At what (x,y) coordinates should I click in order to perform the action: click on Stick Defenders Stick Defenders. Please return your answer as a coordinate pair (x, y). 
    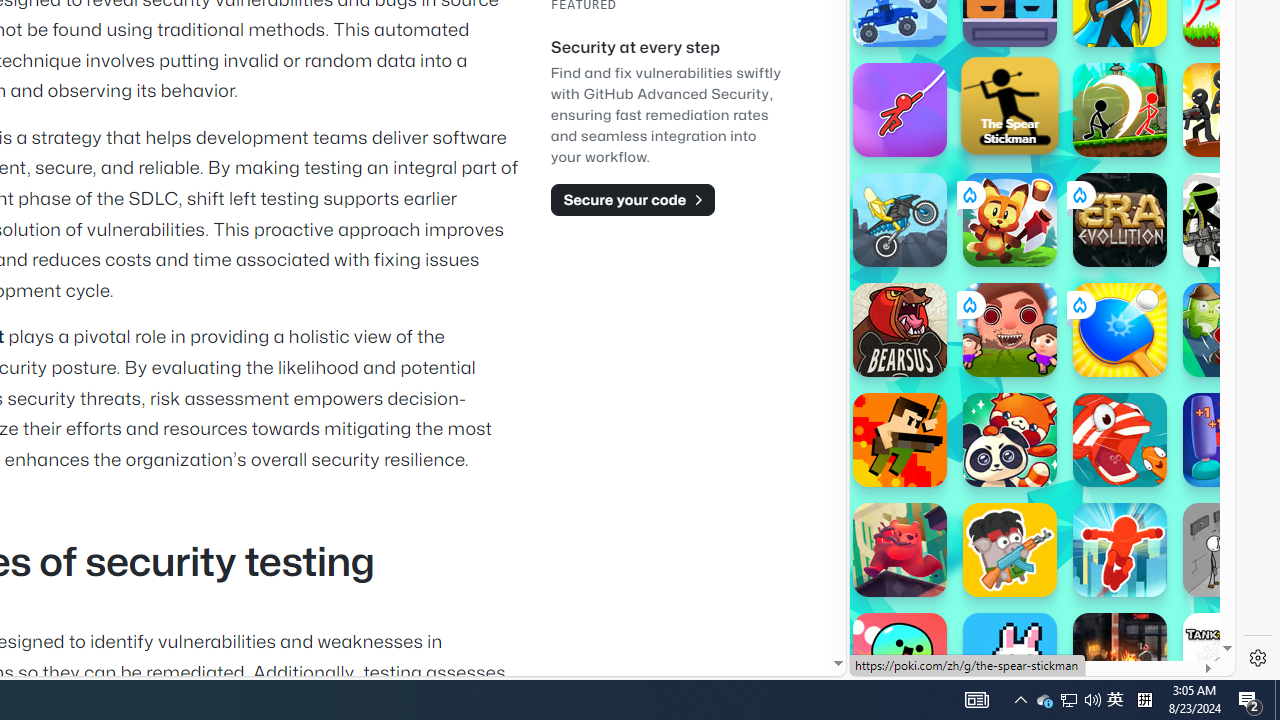
    Looking at the image, I should click on (1230, 110).